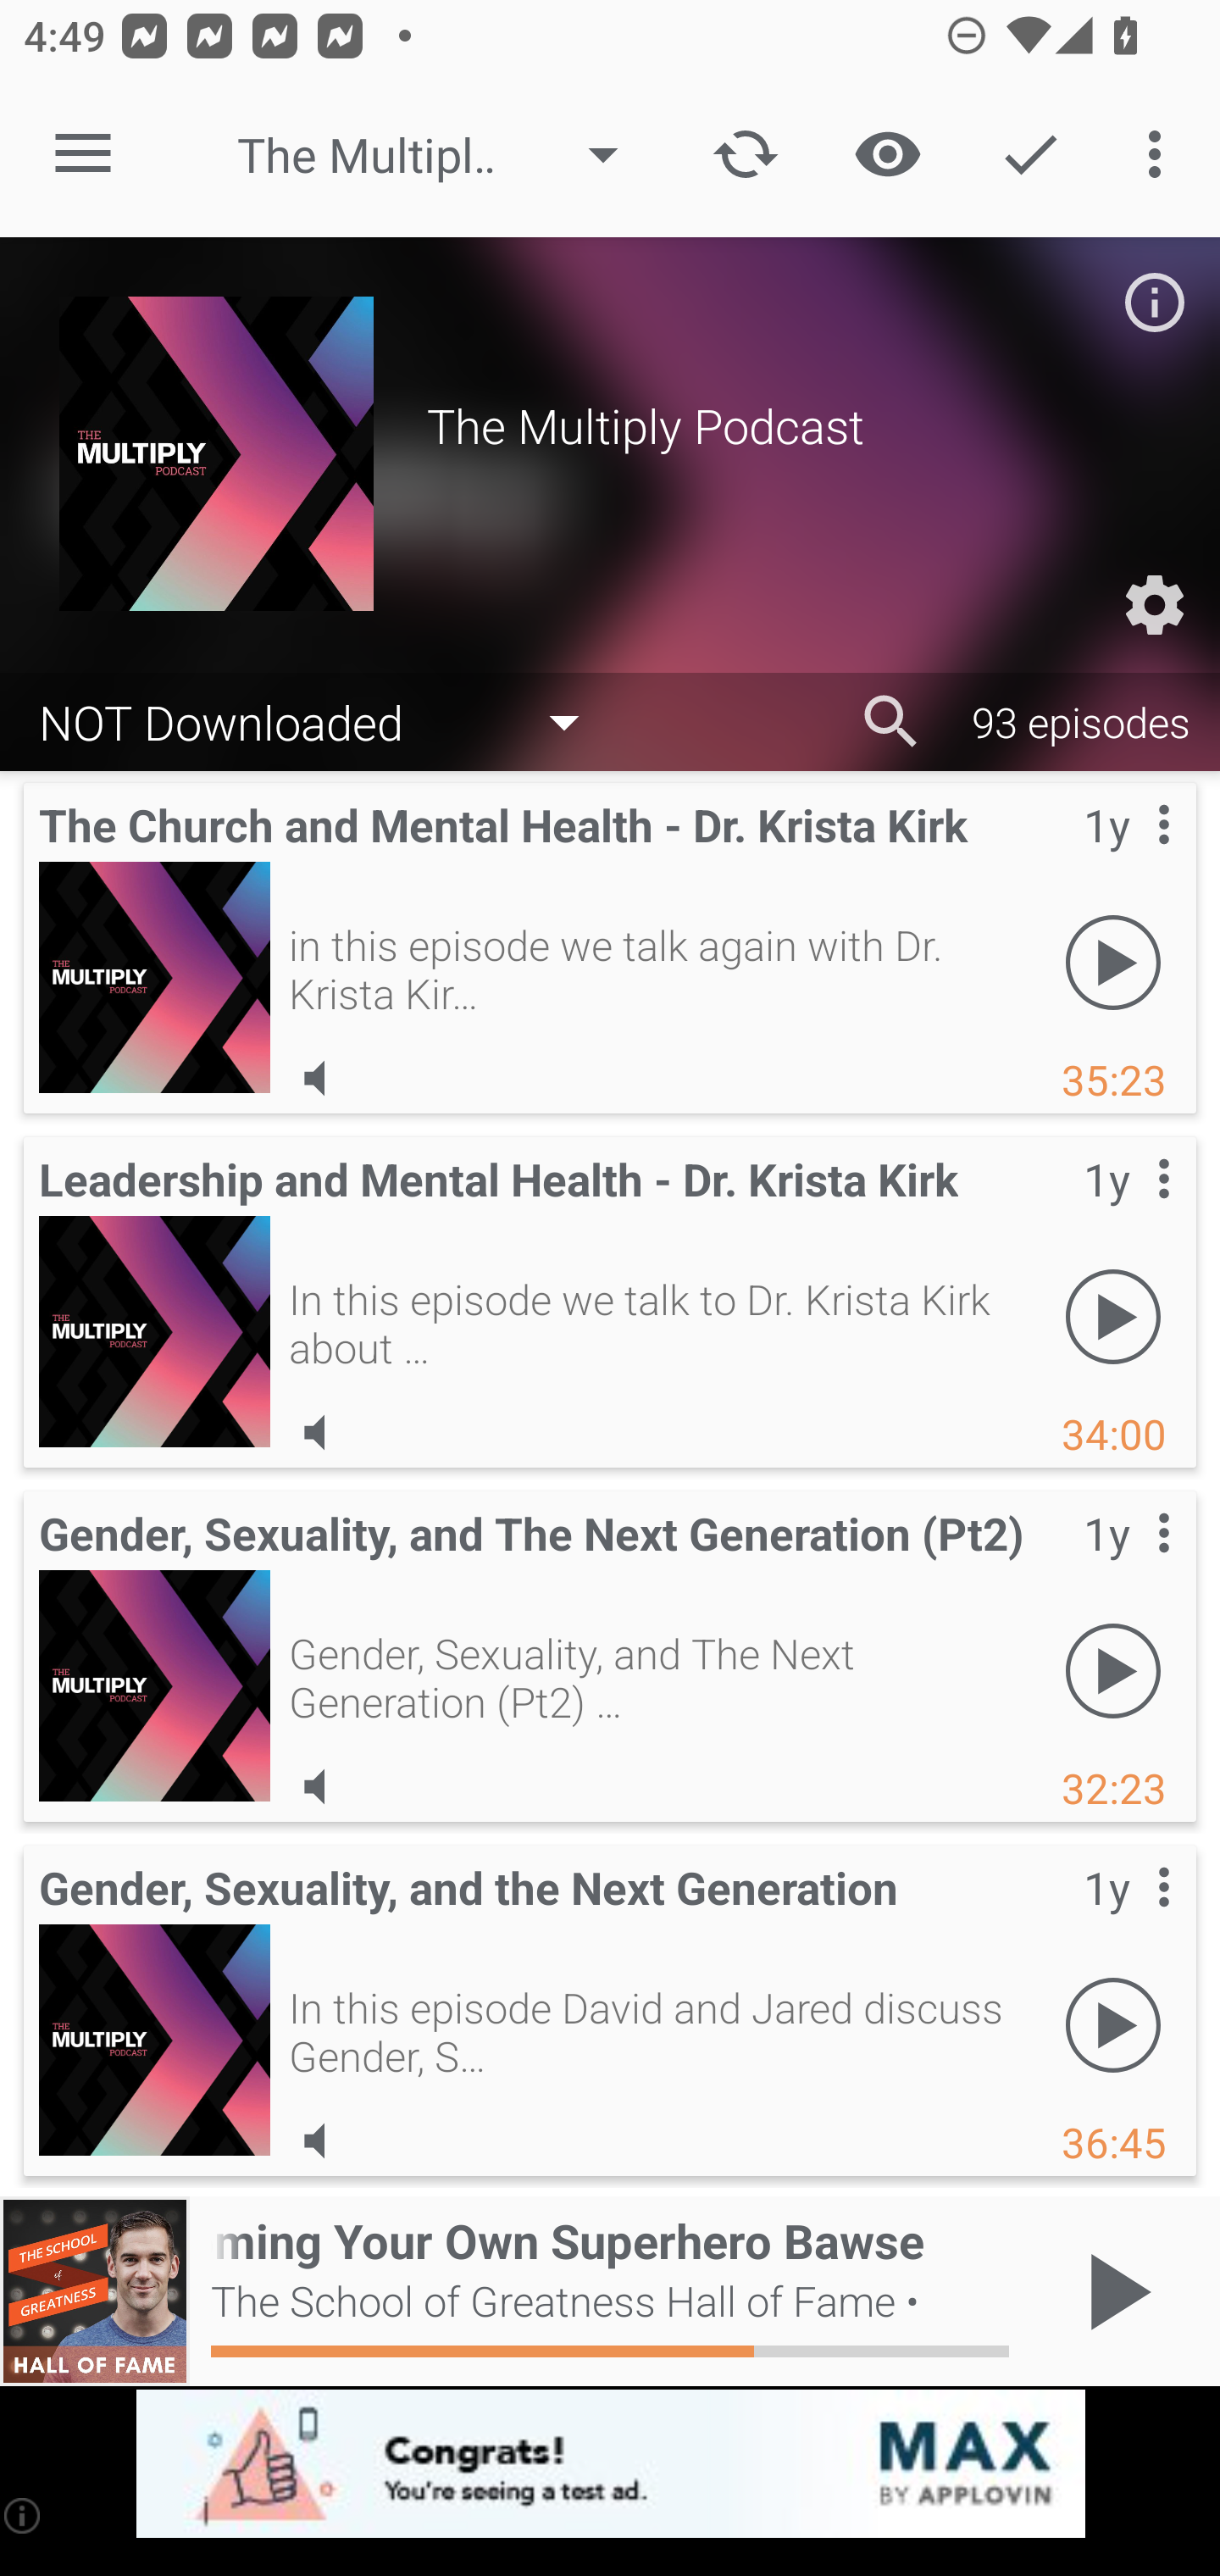 The height and width of the screenshot is (2576, 1220). What do you see at coordinates (444, 154) in the screenshot?
I see `The Multiply Podcast` at bounding box center [444, 154].